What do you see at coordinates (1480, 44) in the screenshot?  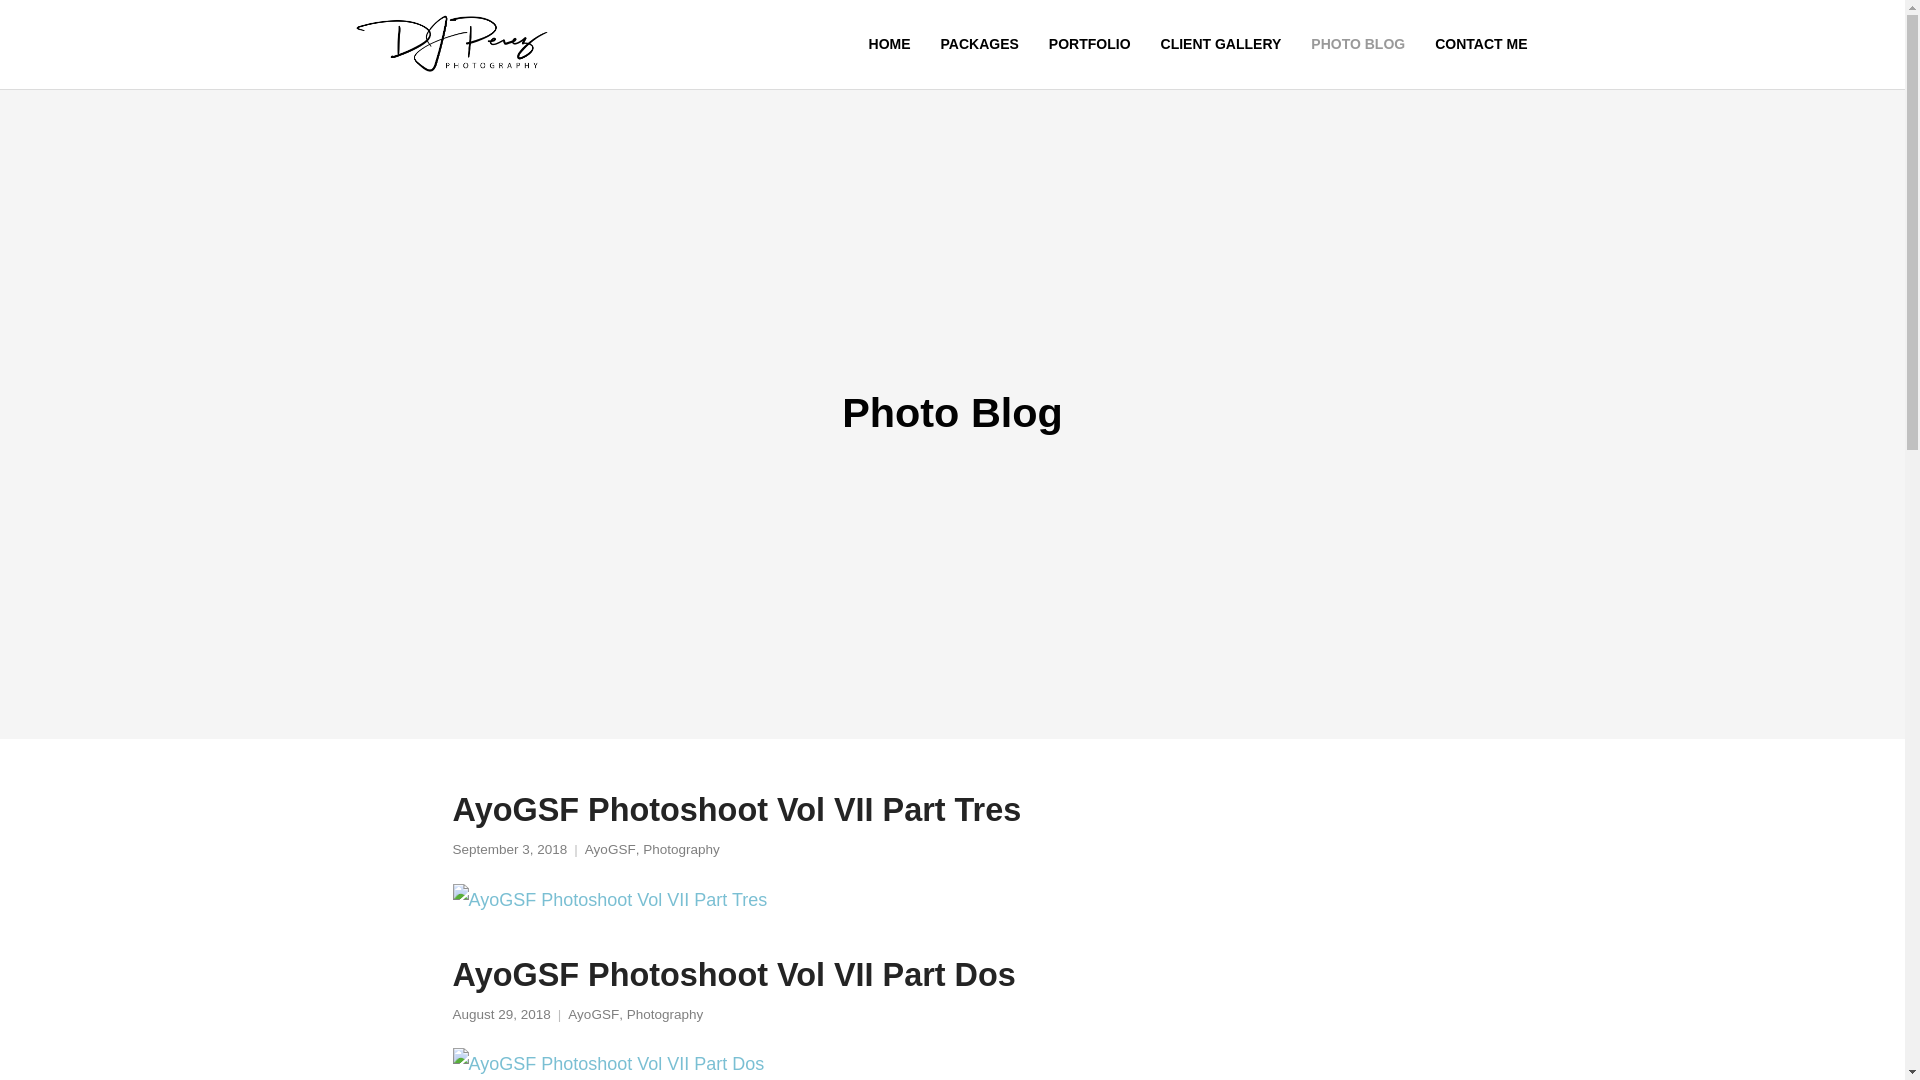 I see `CONTACT ME` at bounding box center [1480, 44].